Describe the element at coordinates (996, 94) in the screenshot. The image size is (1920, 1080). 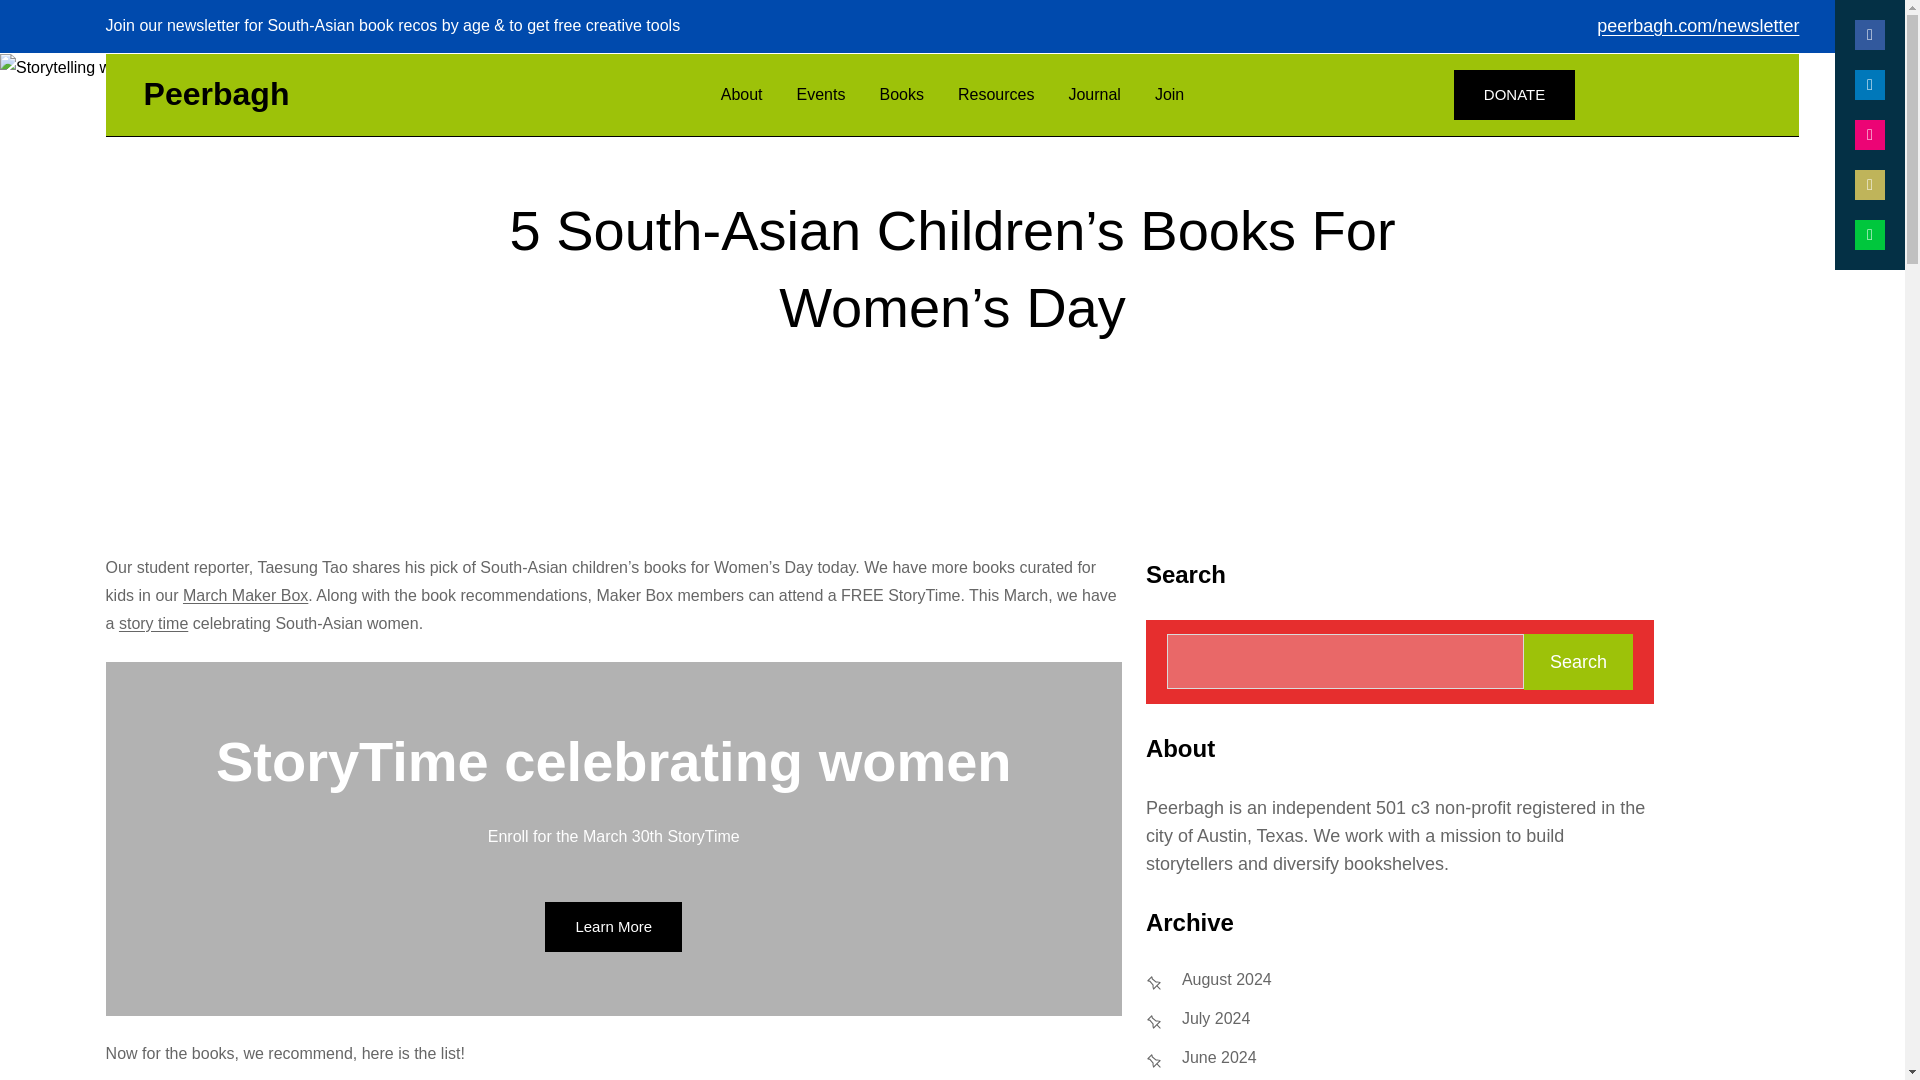
I see `Resources` at that location.